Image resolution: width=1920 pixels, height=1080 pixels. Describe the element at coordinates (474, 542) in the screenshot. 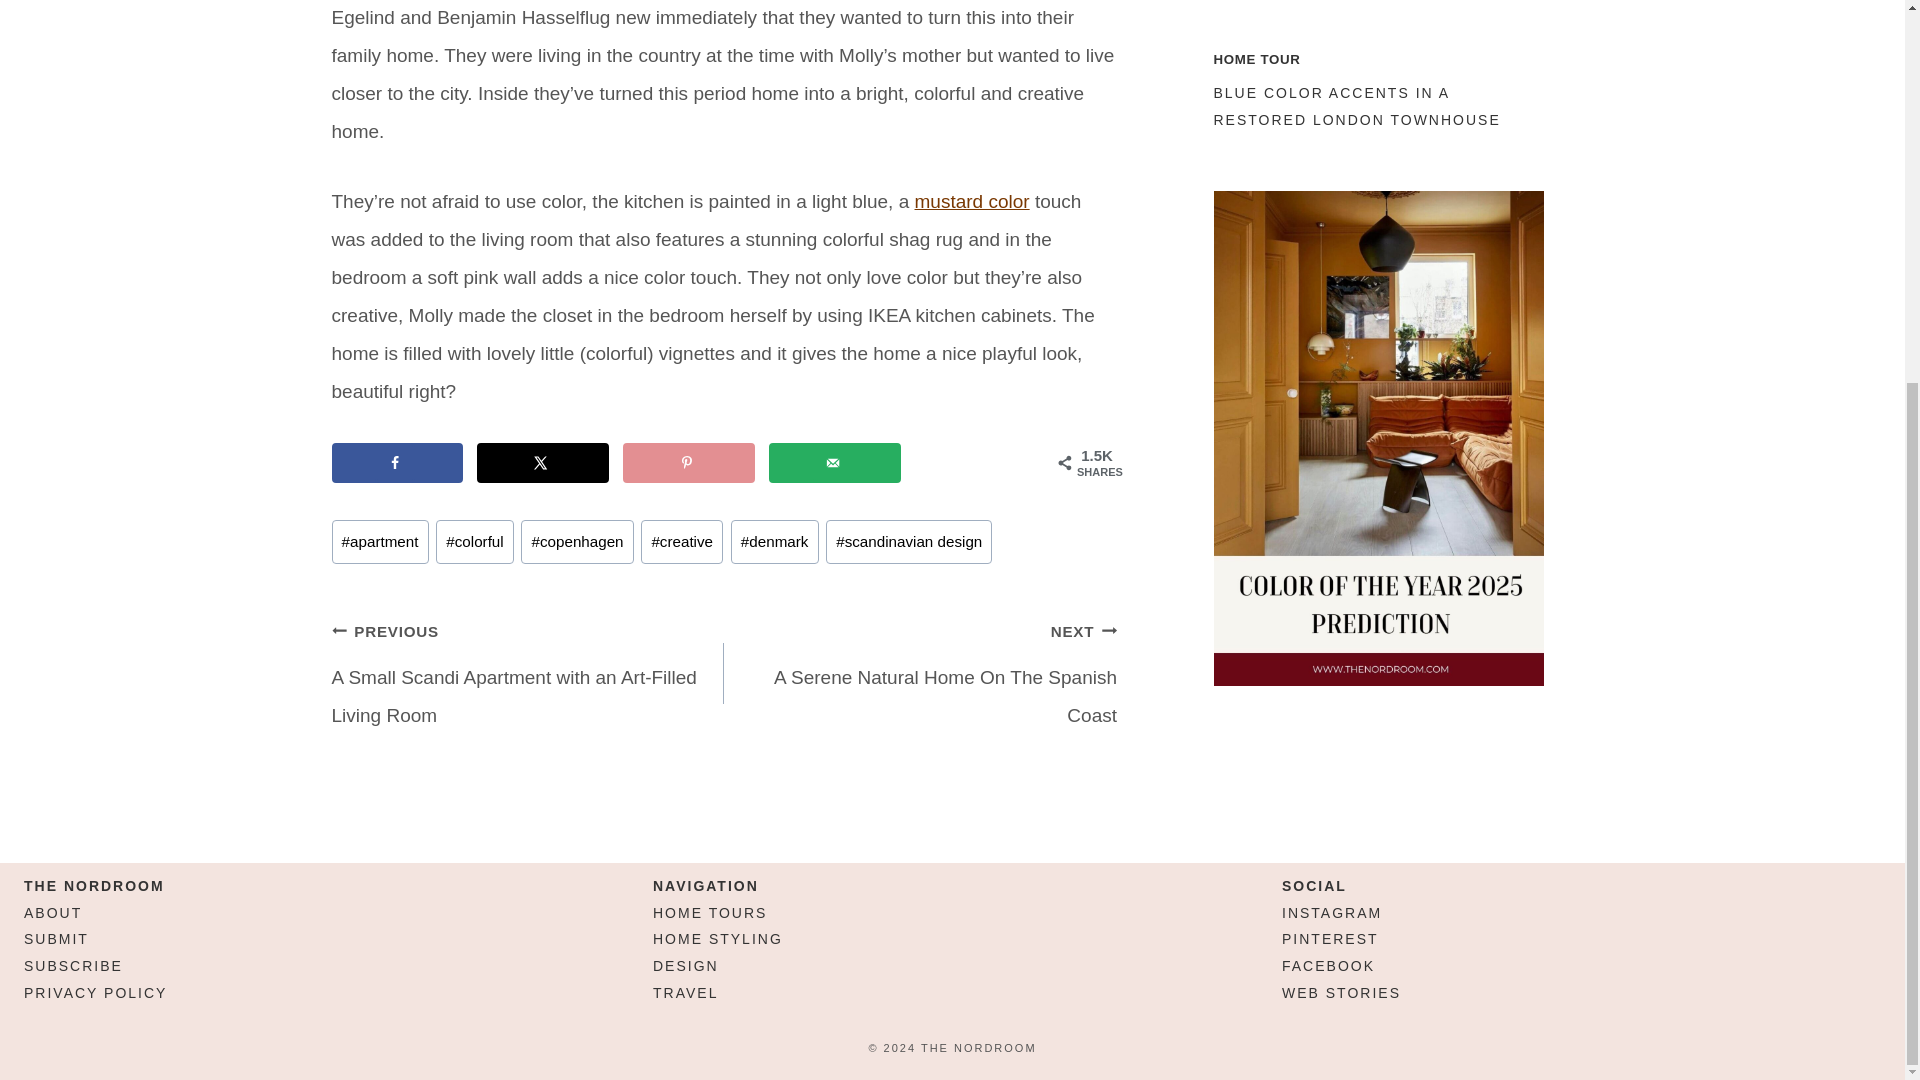

I see `colorful` at that location.